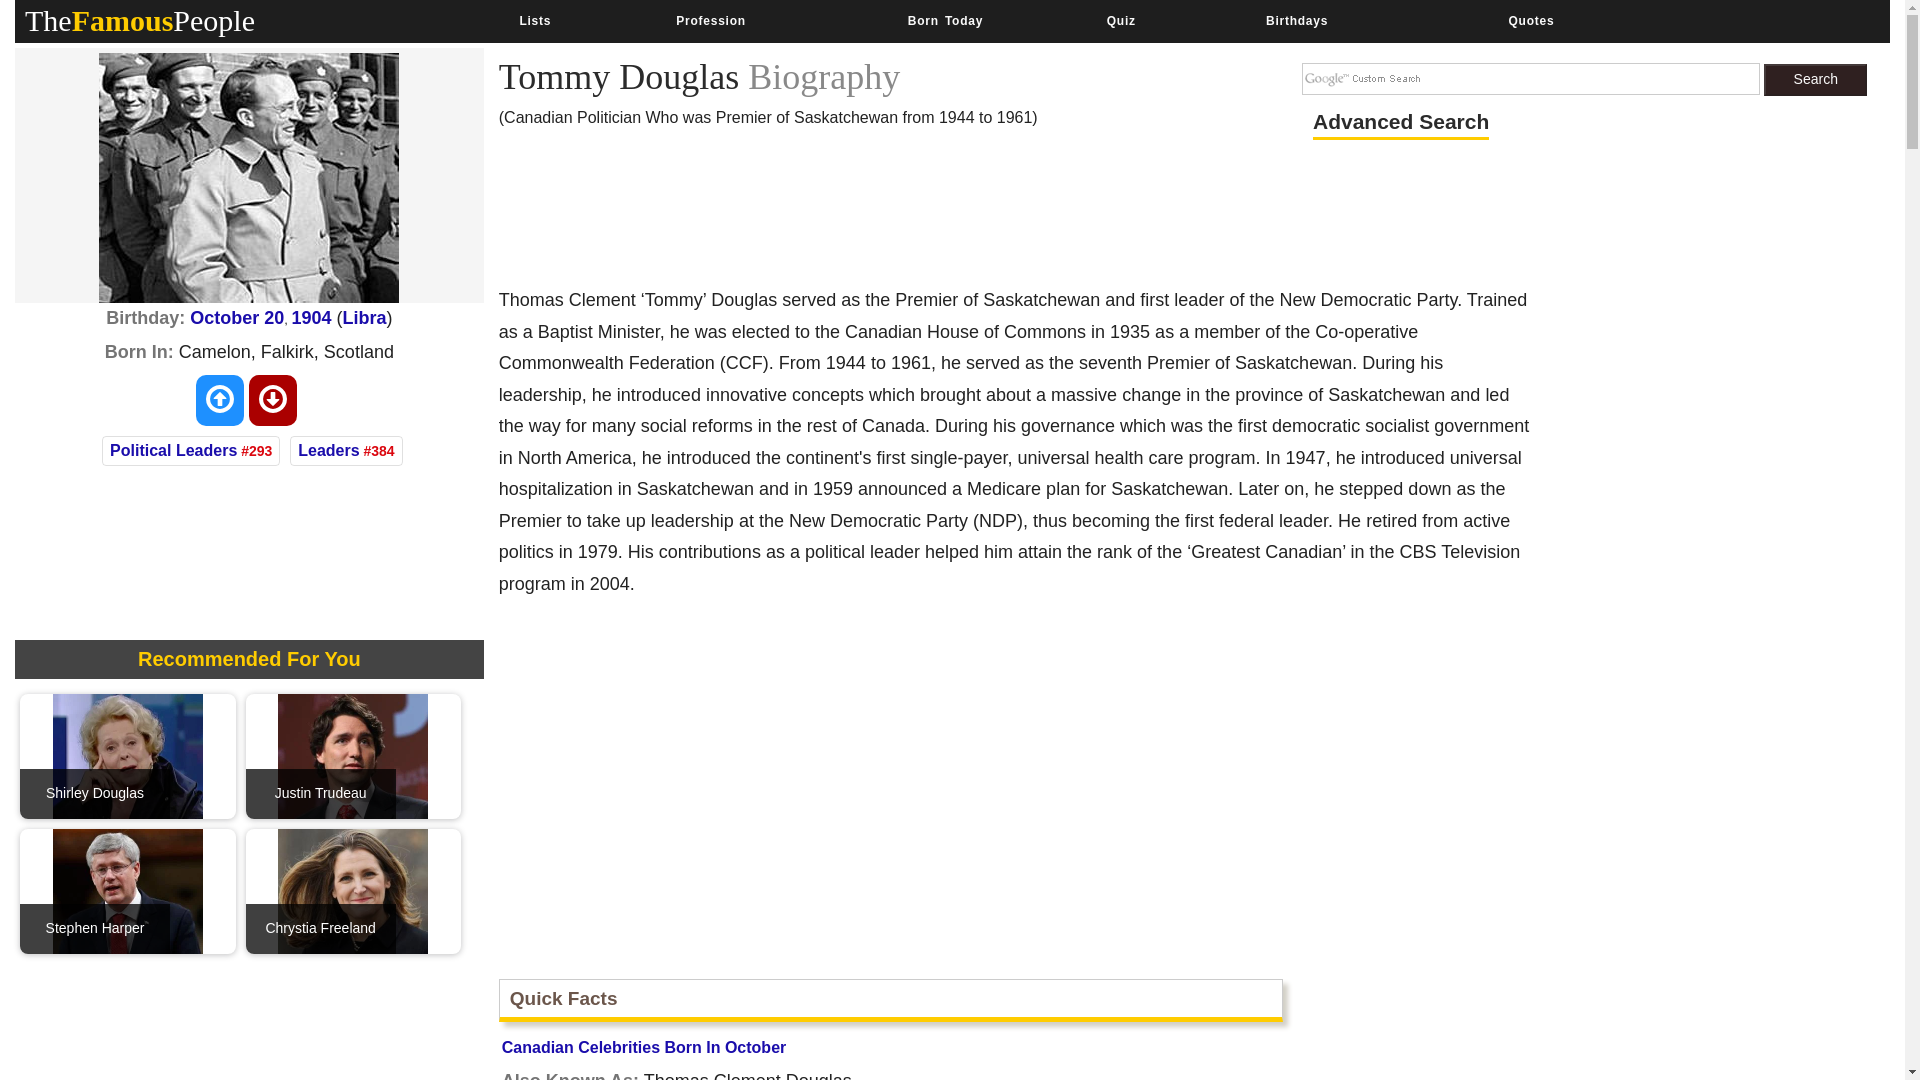 This screenshot has width=1920, height=1080. What do you see at coordinates (249, 178) in the screenshot?
I see `Tommy Douglas` at bounding box center [249, 178].